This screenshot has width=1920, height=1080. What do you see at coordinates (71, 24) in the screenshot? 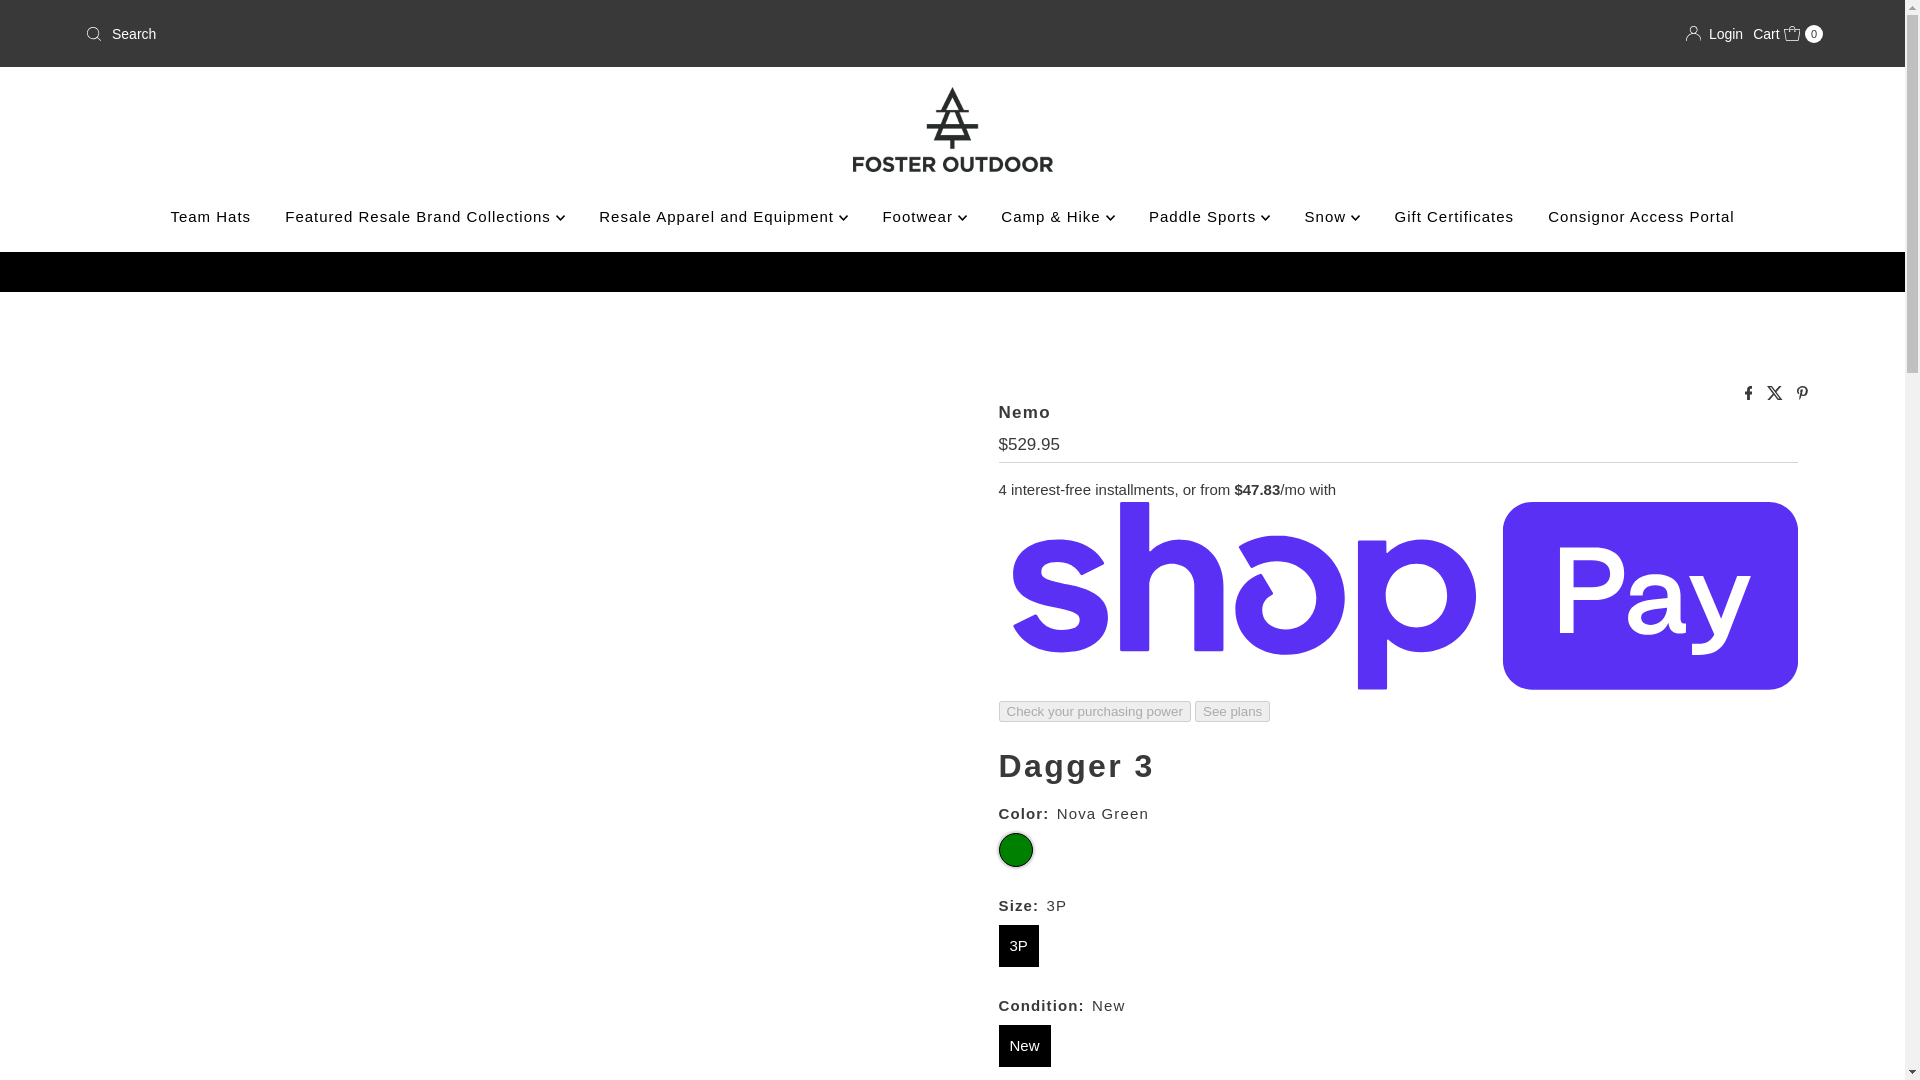
I see `Skip to content` at bounding box center [71, 24].